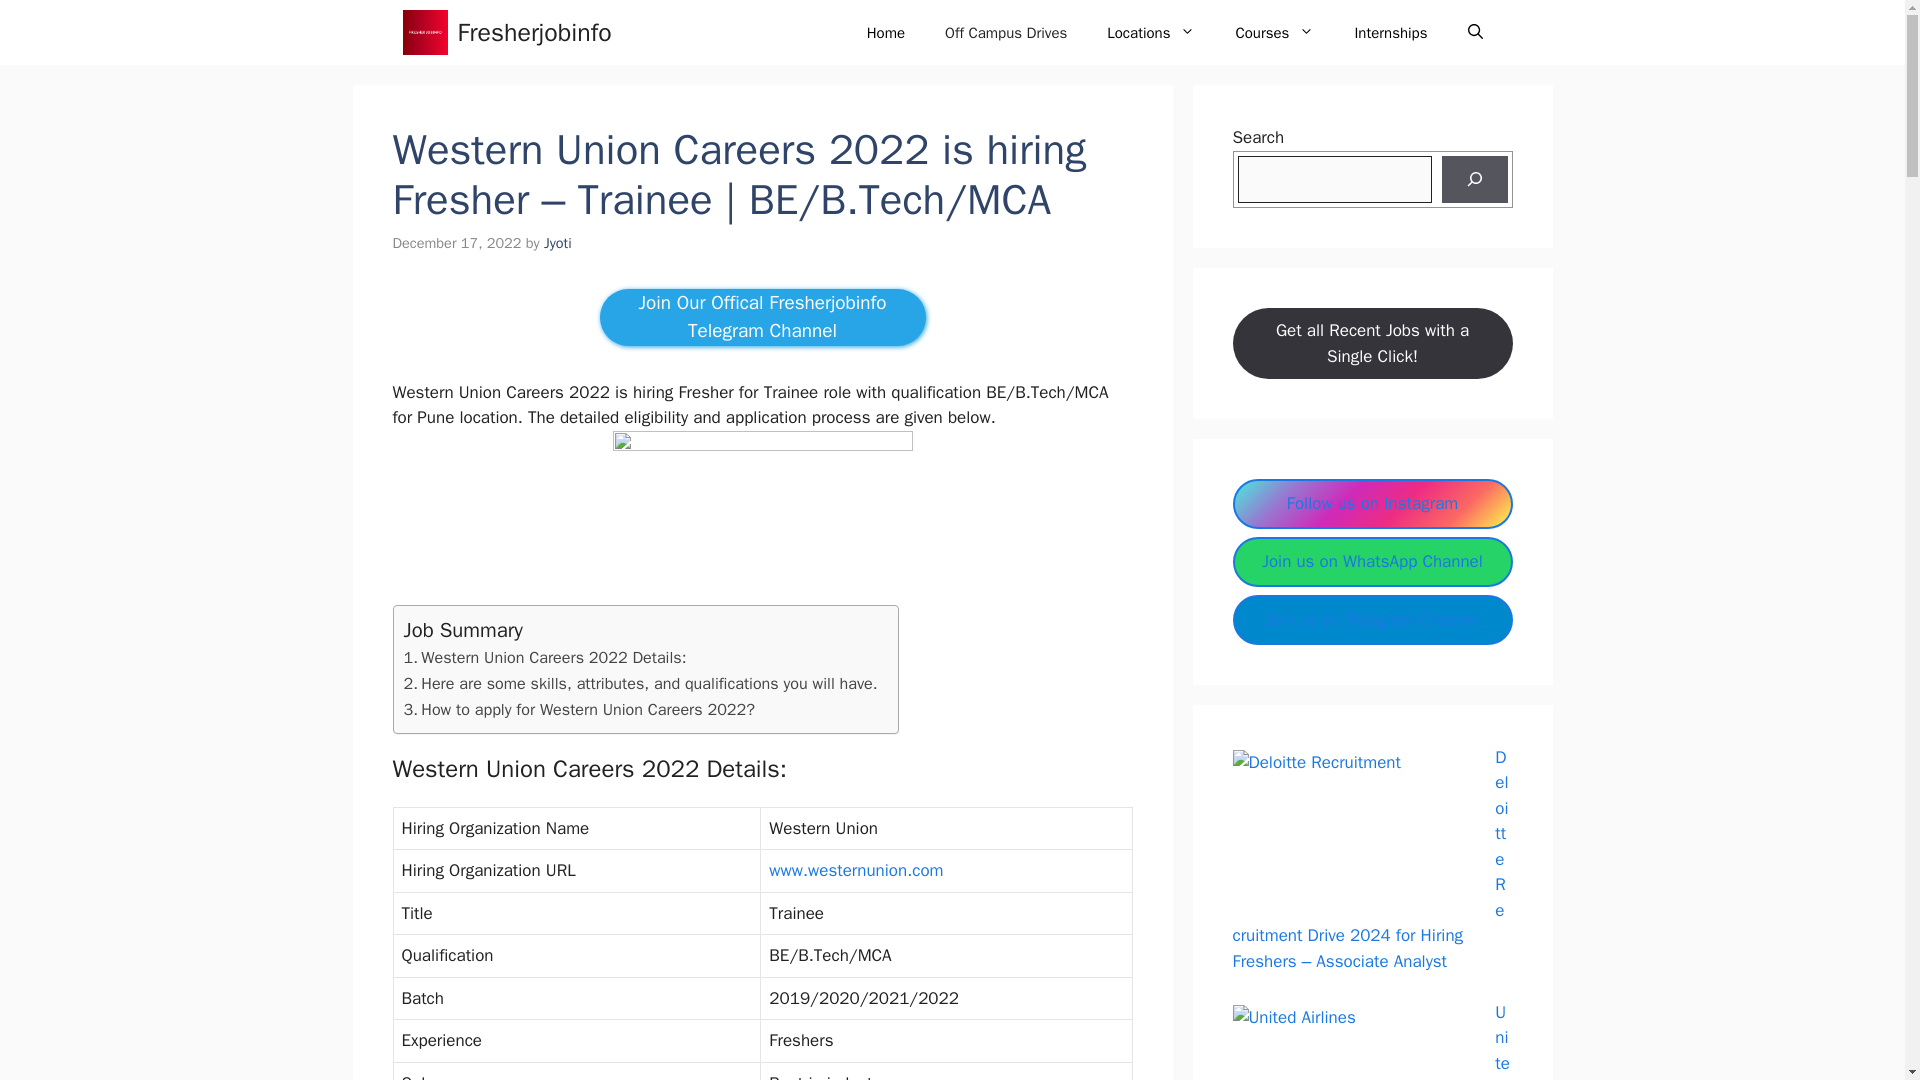  What do you see at coordinates (856, 870) in the screenshot?
I see `www.westernunion.com` at bounding box center [856, 870].